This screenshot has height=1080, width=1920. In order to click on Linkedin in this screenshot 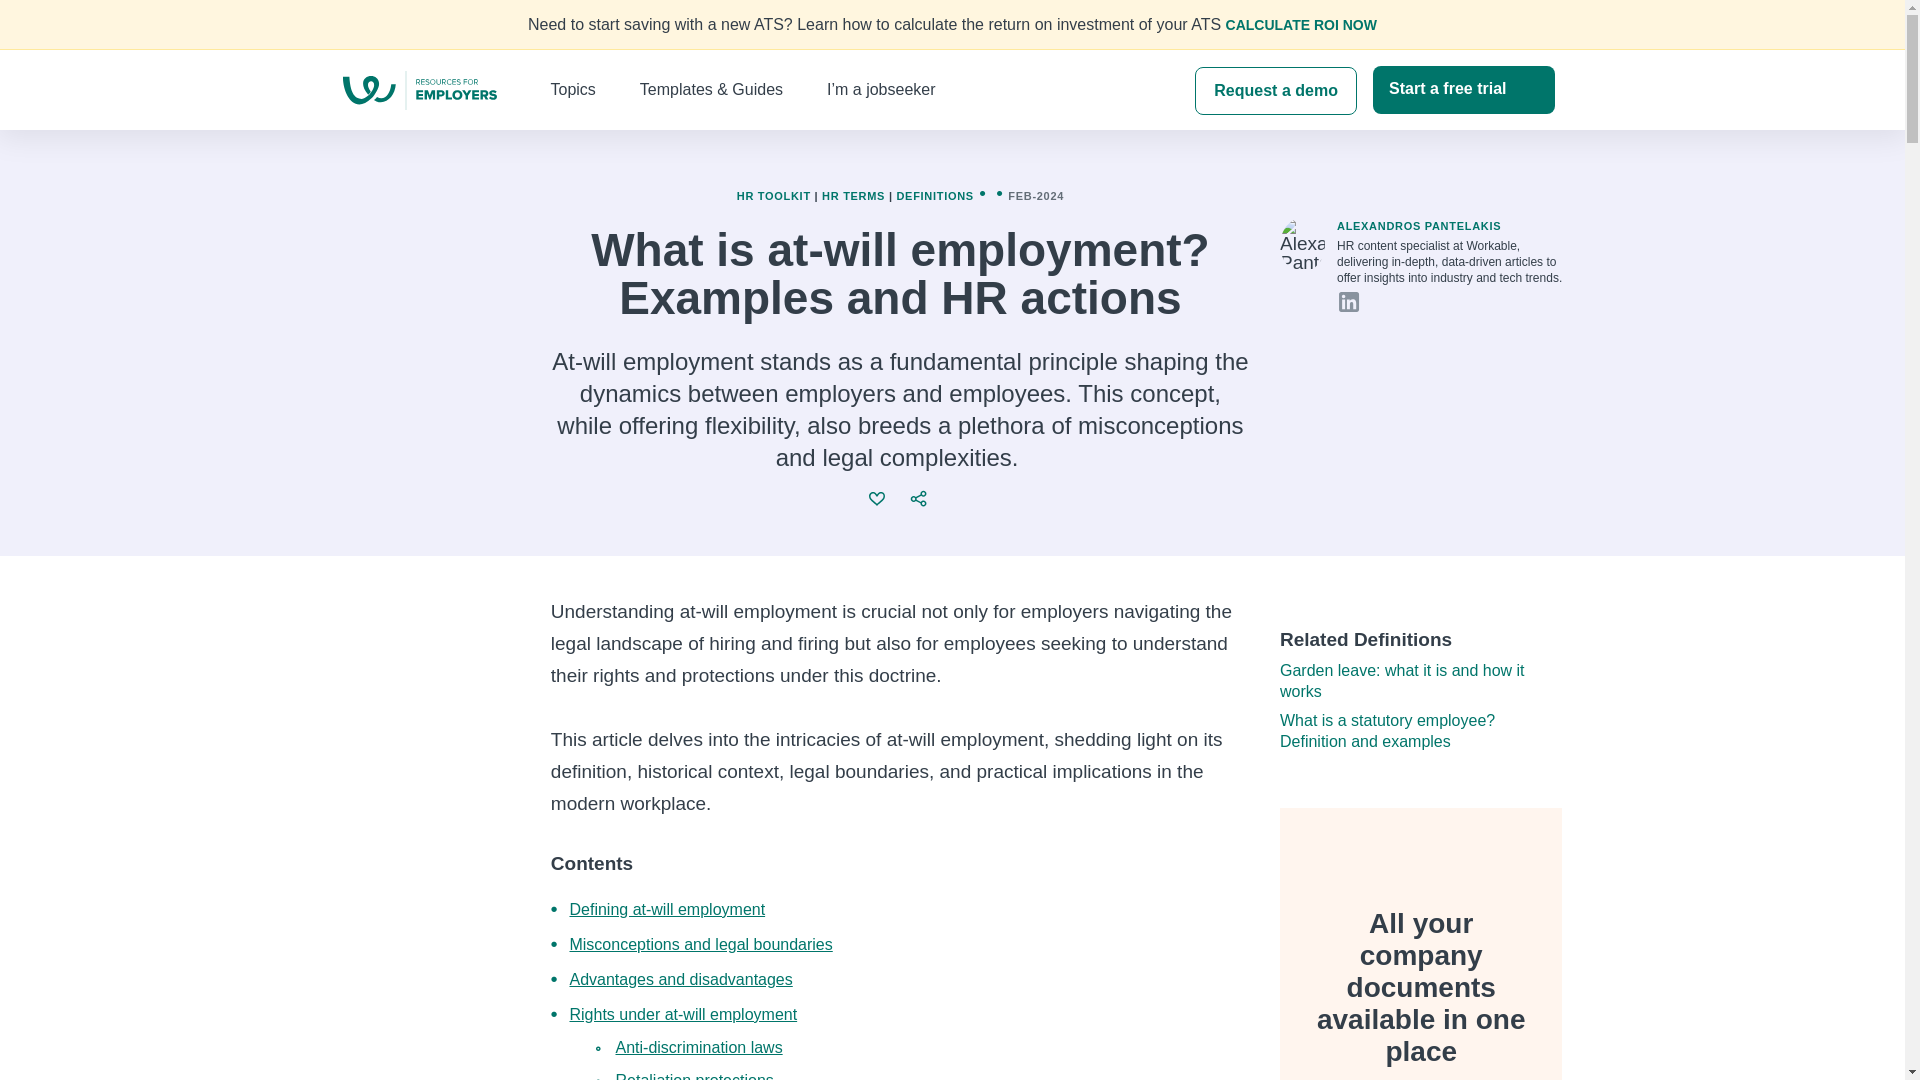, I will do `click(1348, 302)`.